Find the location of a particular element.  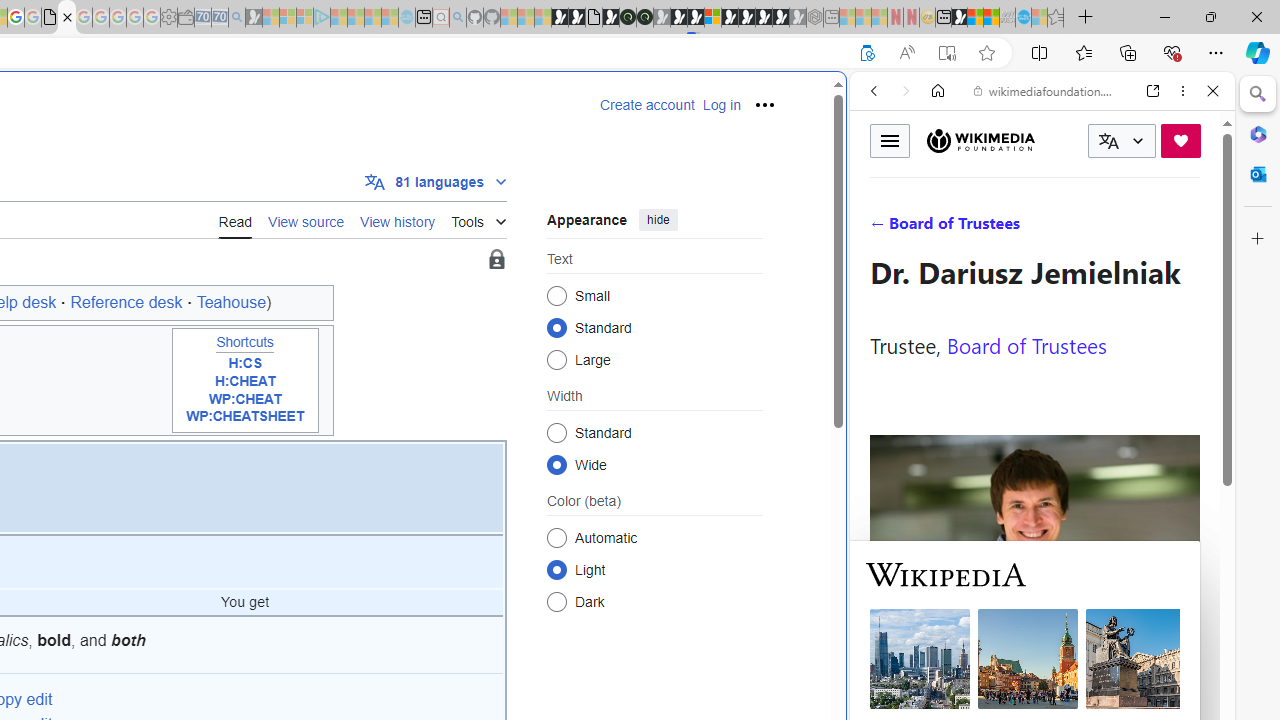

Class: i icon icon-translate language-switcher__icon is located at coordinates (1108, 141).